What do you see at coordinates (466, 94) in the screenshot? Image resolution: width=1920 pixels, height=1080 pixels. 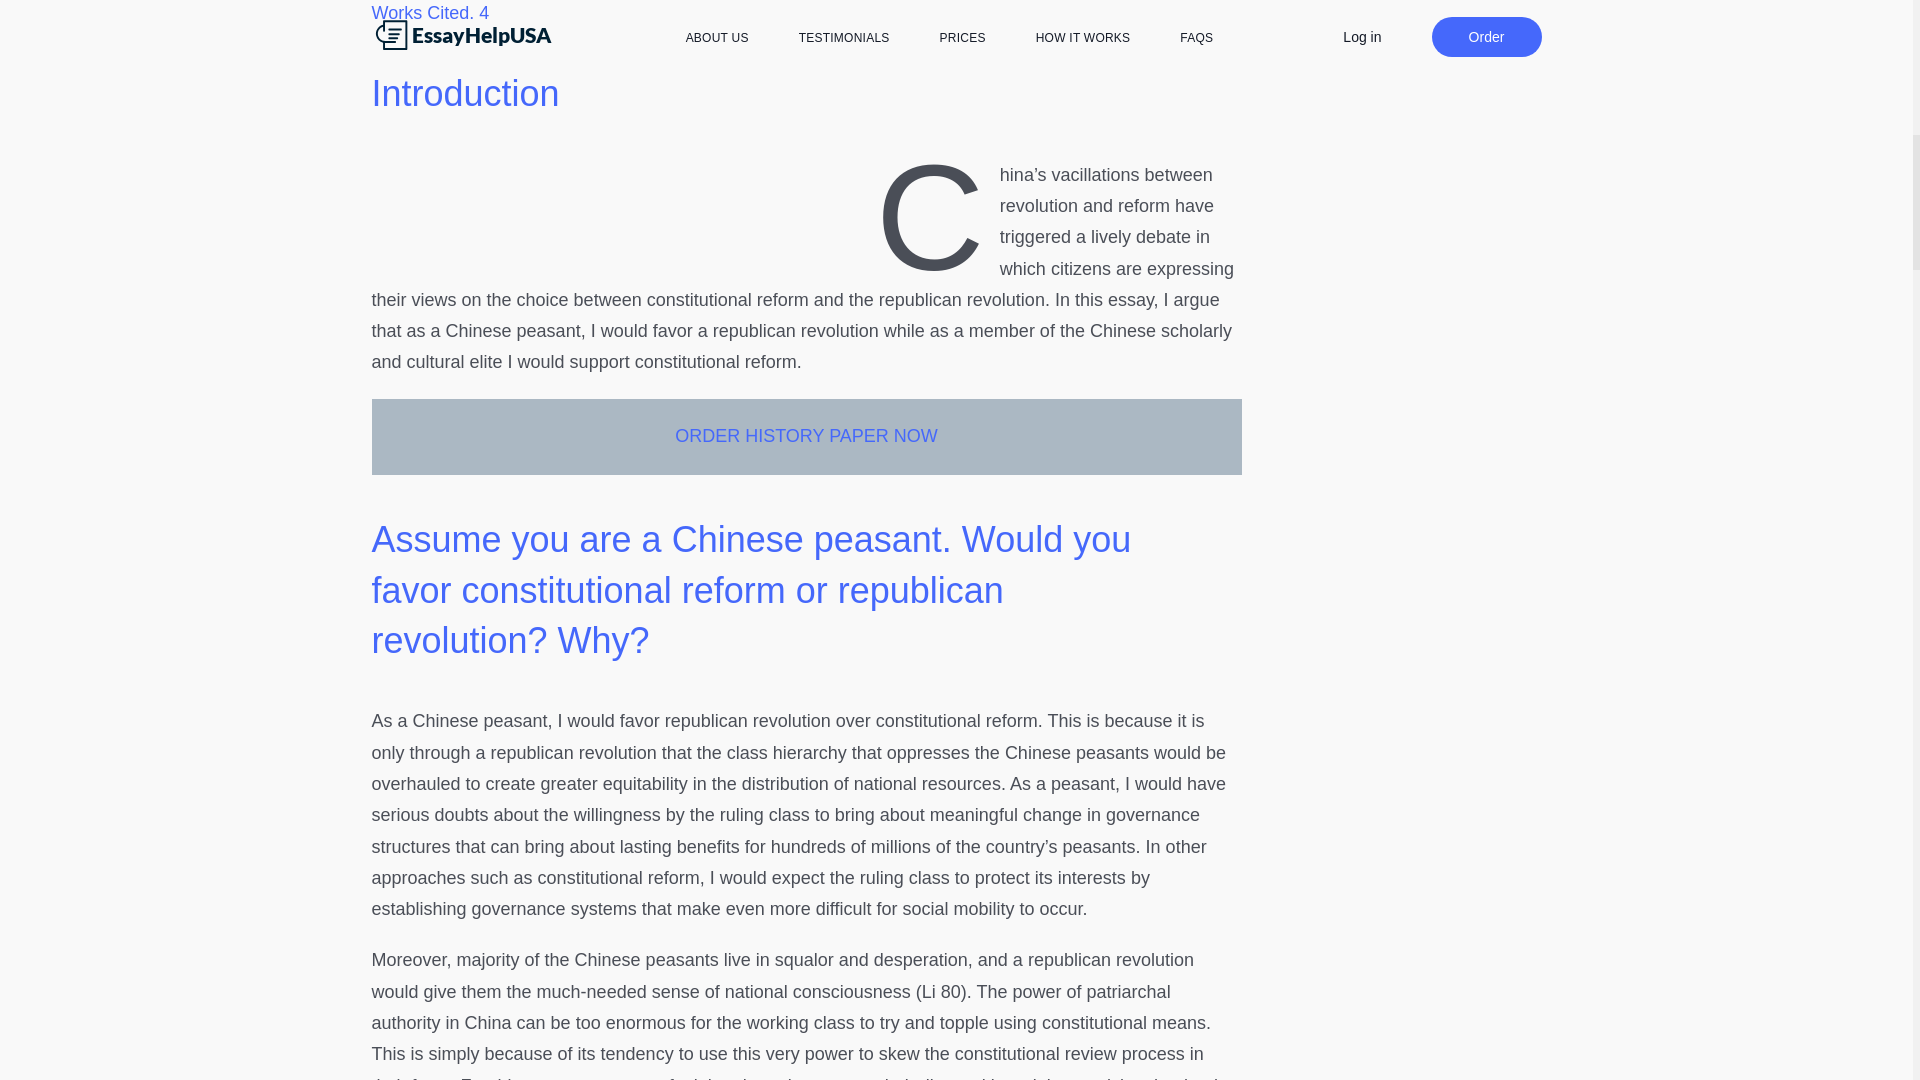 I see `Introduction` at bounding box center [466, 94].